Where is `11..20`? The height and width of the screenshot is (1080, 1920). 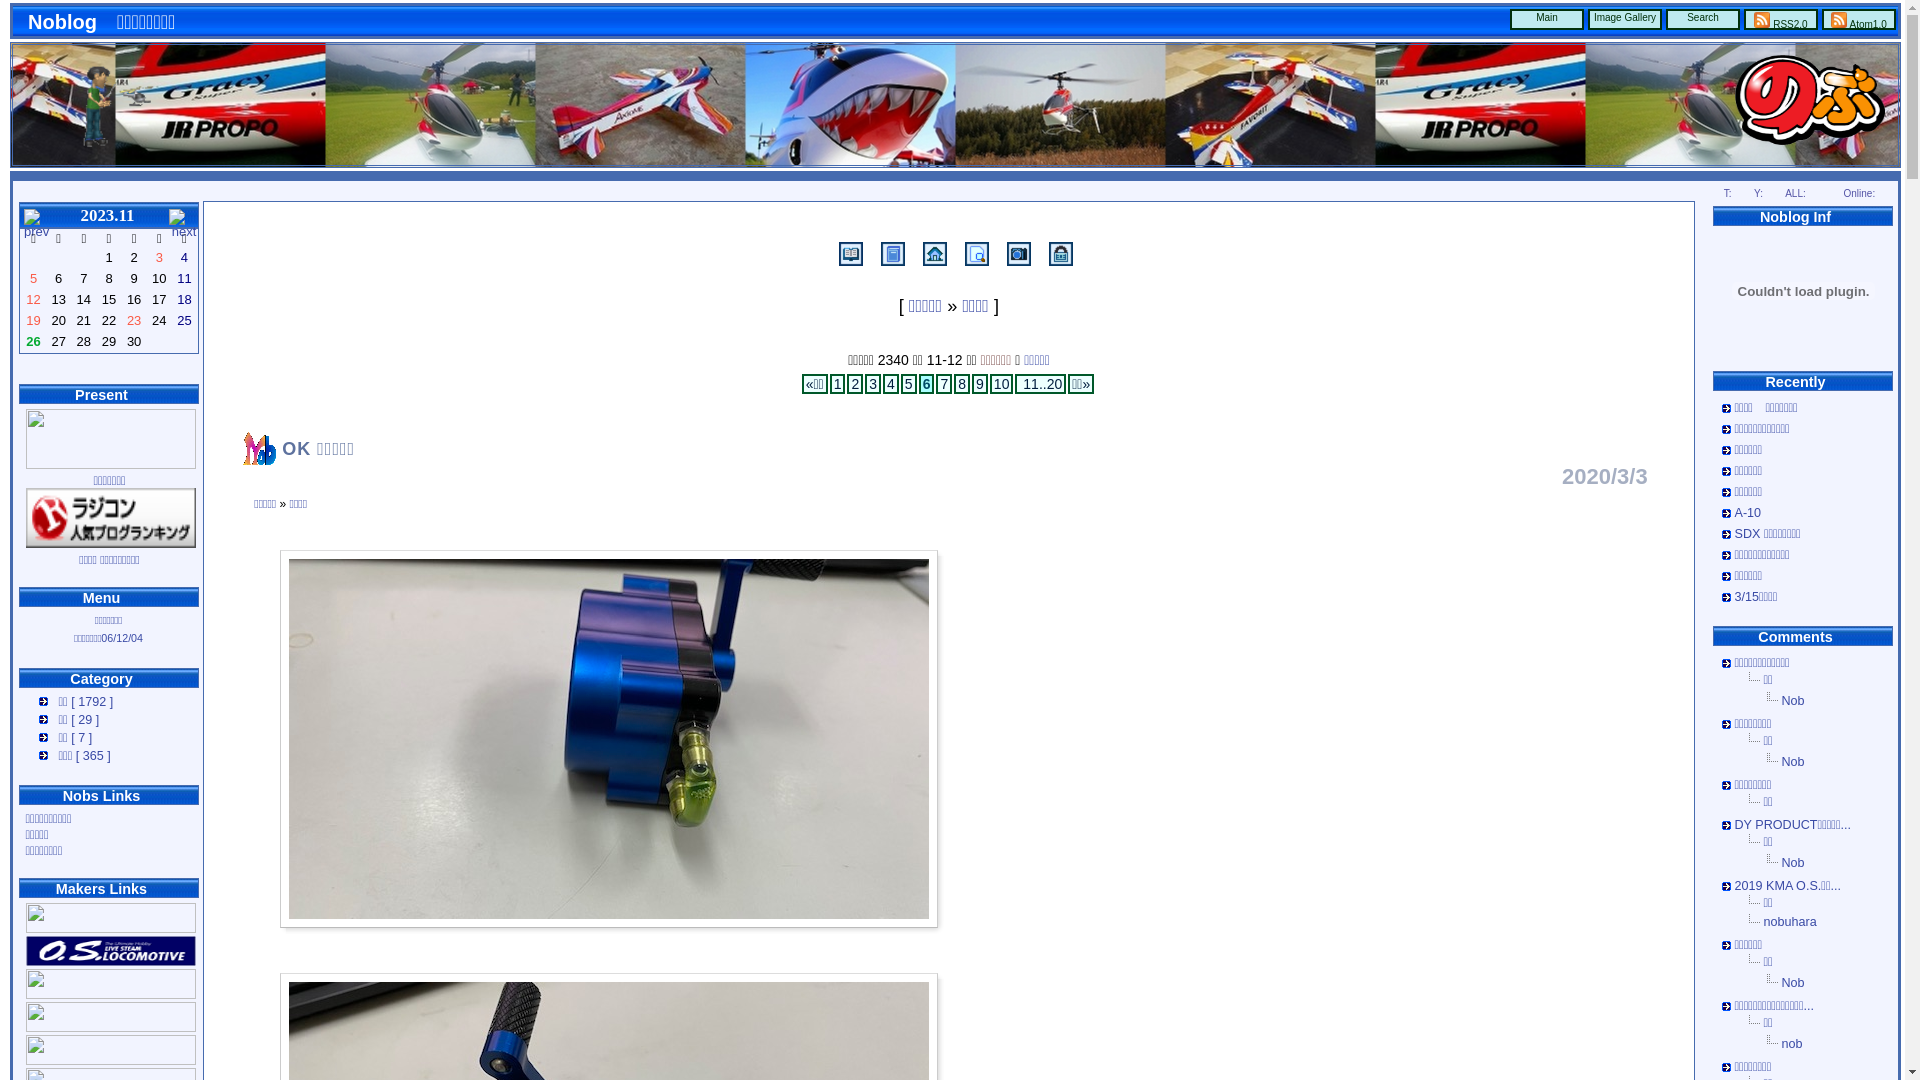 11..20 is located at coordinates (1040, 384).